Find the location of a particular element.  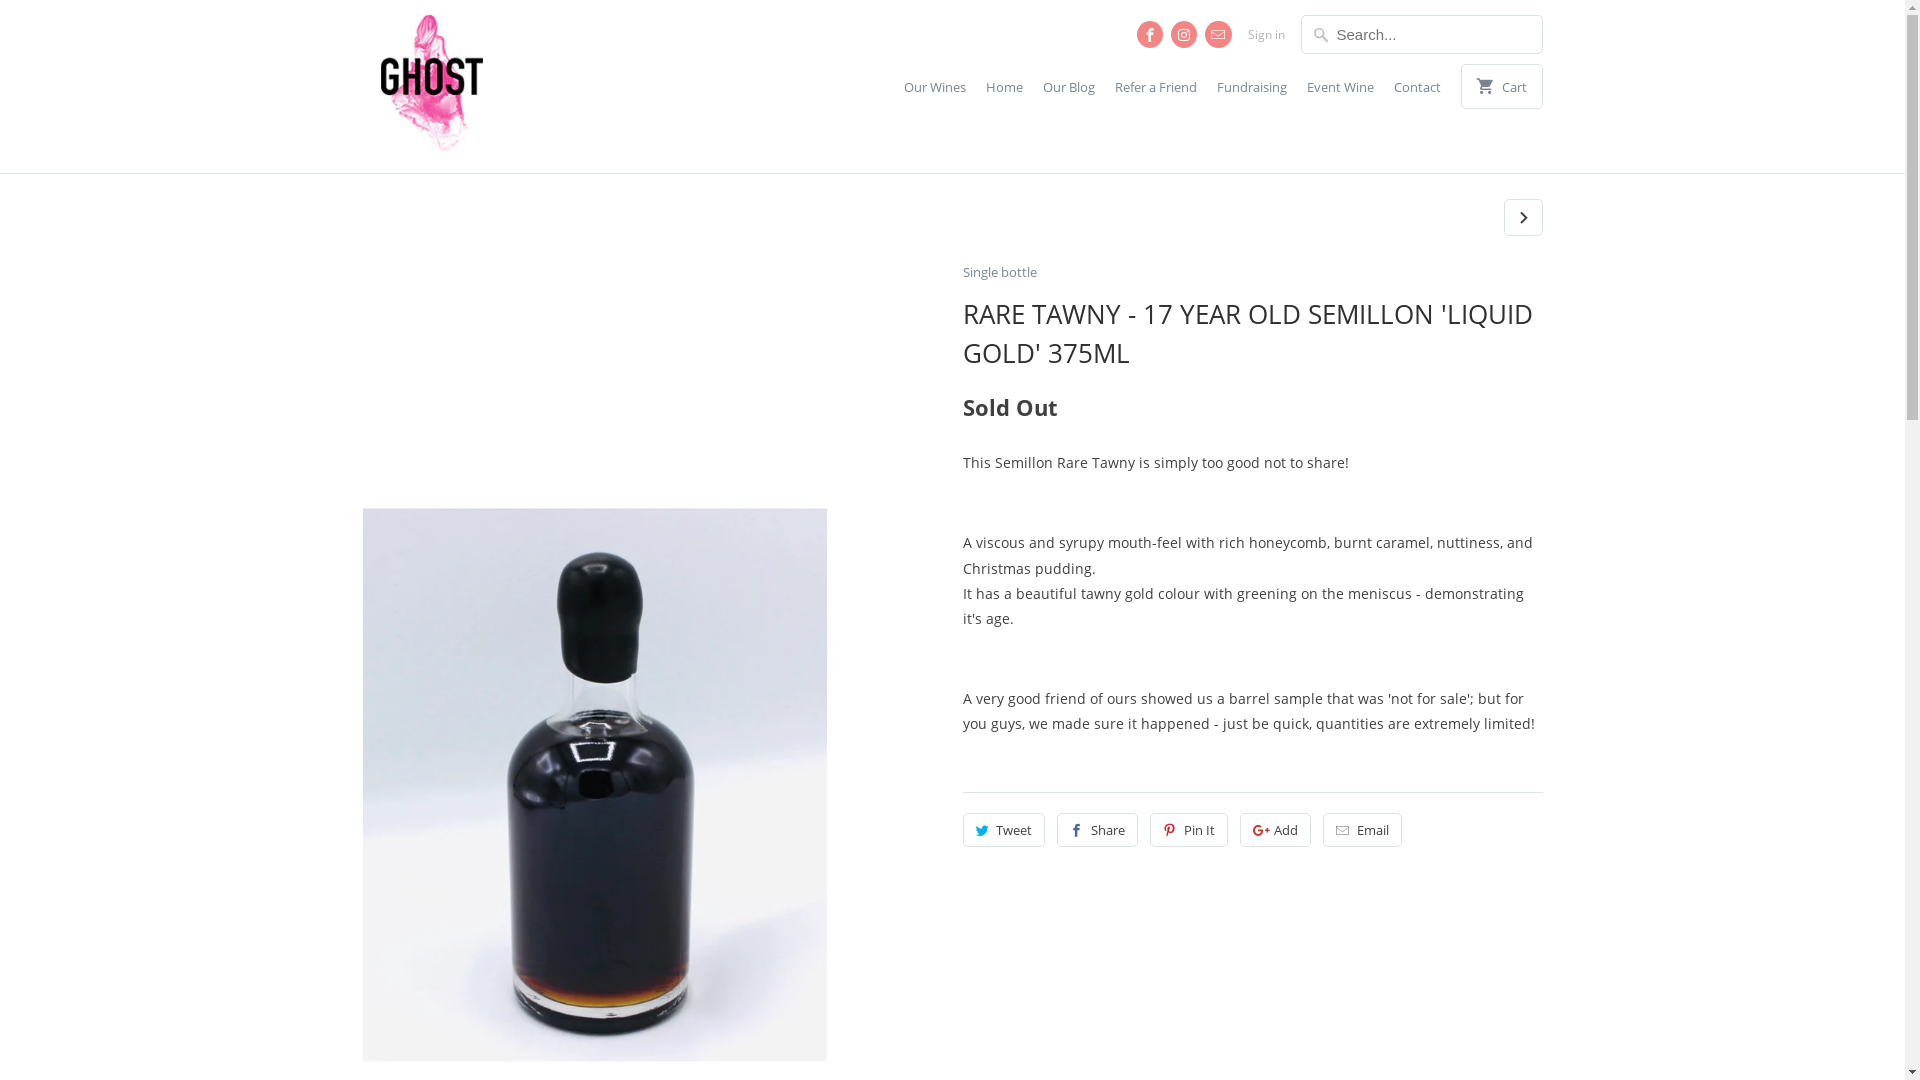

Contact is located at coordinates (1418, 92).